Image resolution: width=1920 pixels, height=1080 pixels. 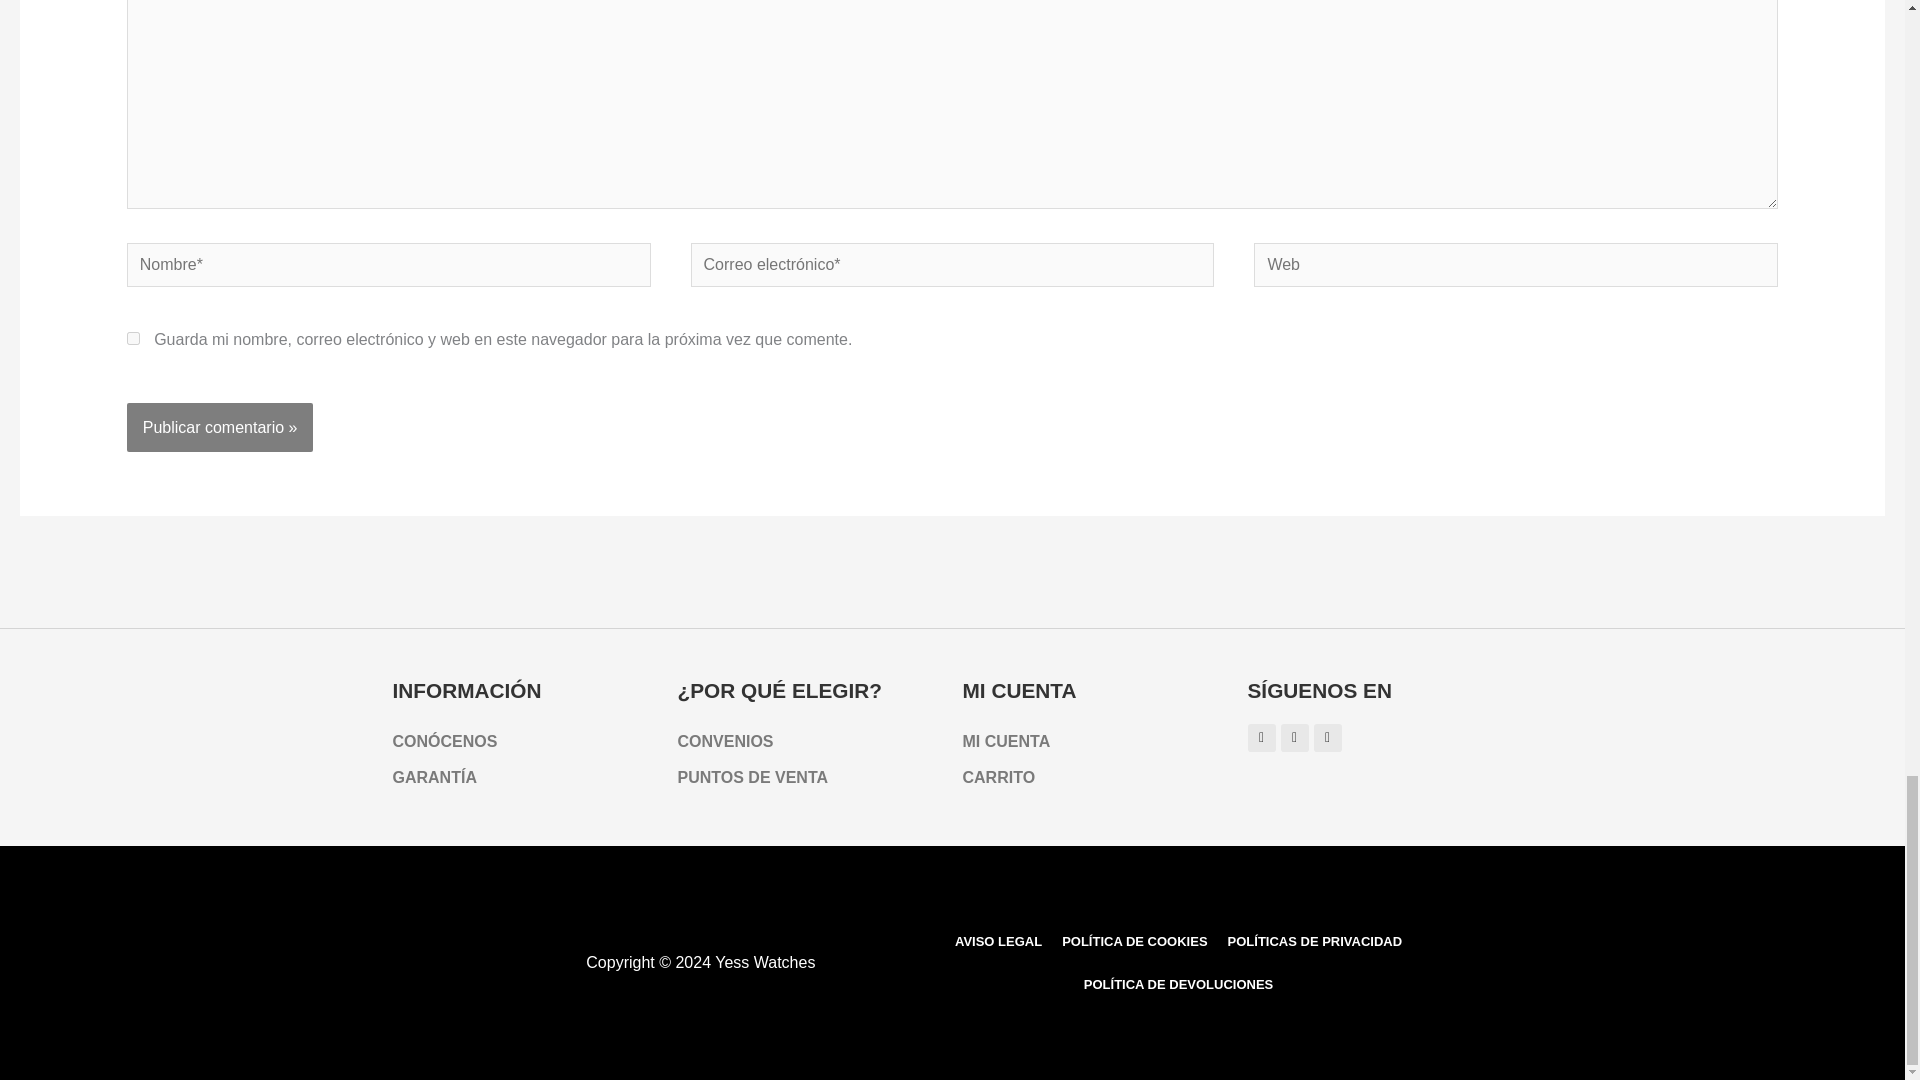 I want to click on yes, so click(x=133, y=338).